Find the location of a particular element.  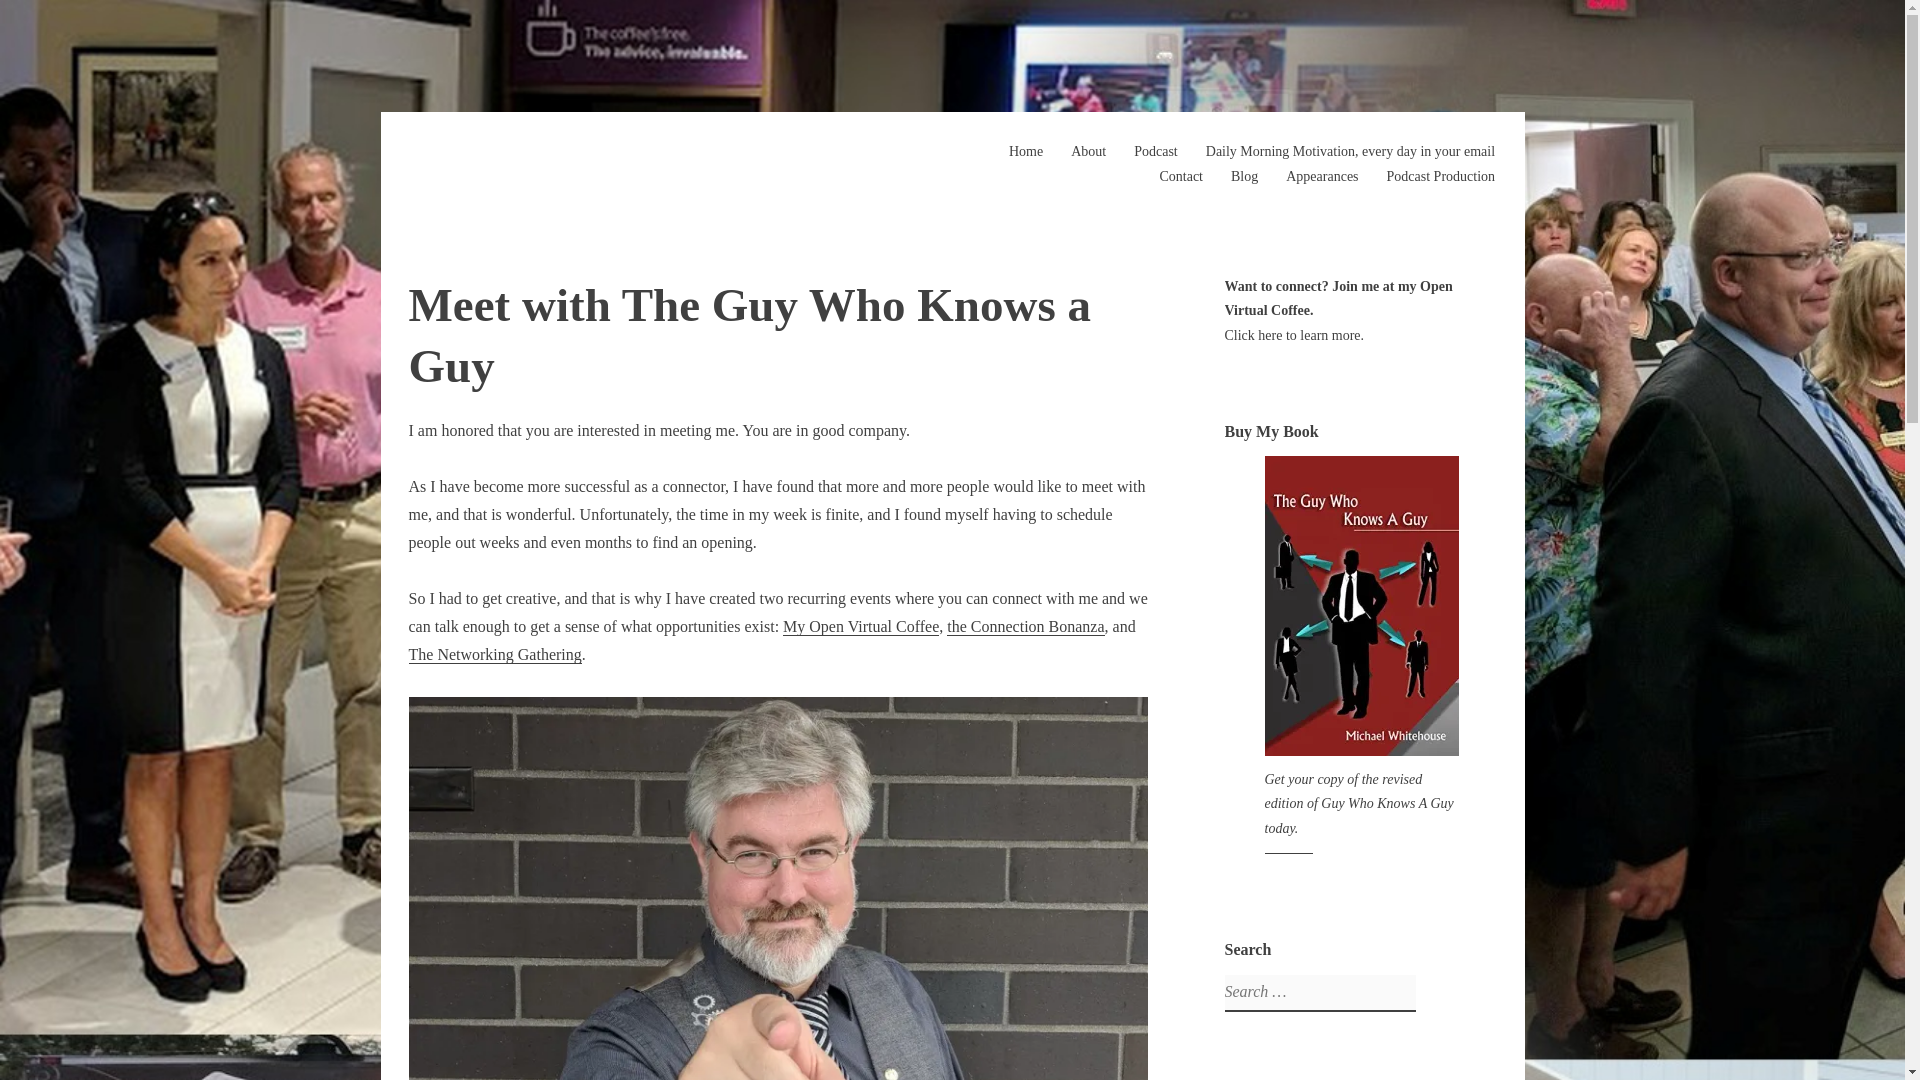

Contact is located at coordinates (1181, 175).